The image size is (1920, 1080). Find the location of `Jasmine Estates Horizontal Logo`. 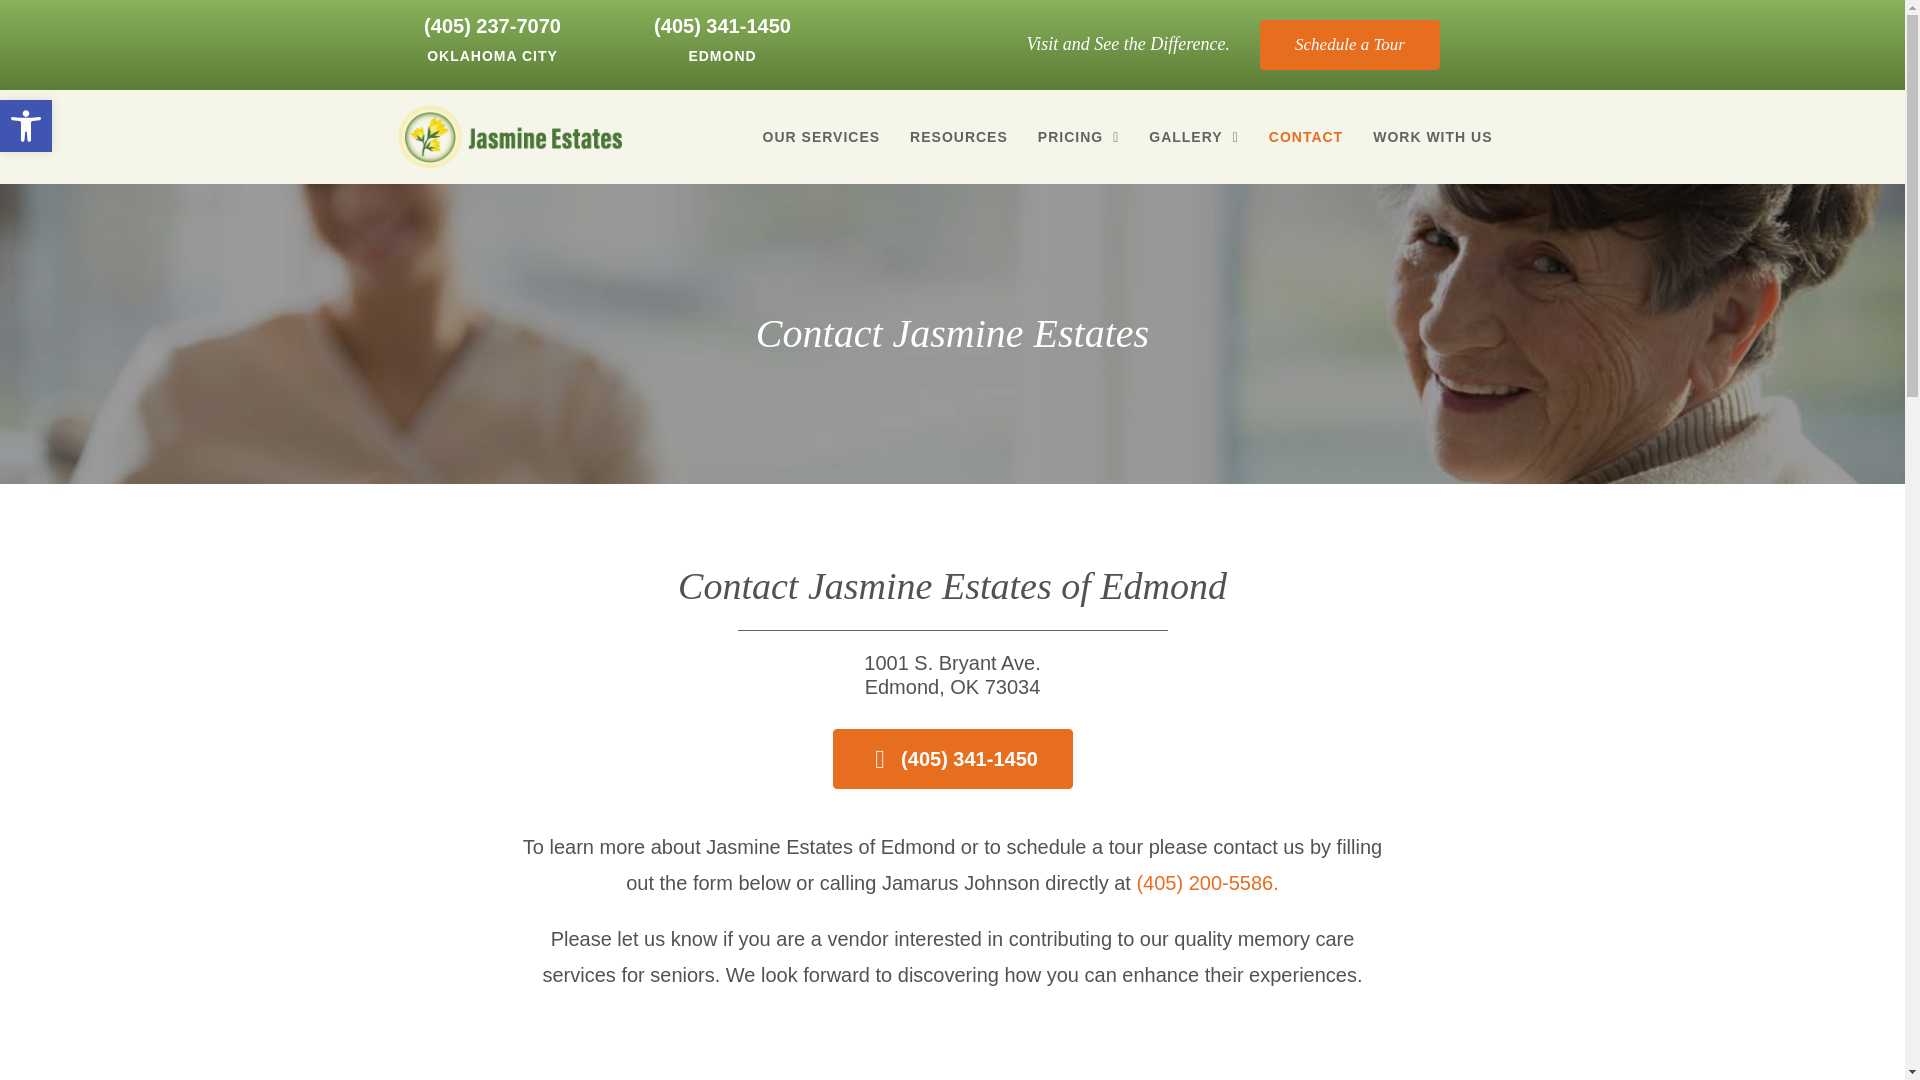

Jasmine Estates Horizontal Logo is located at coordinates (1306, 136).